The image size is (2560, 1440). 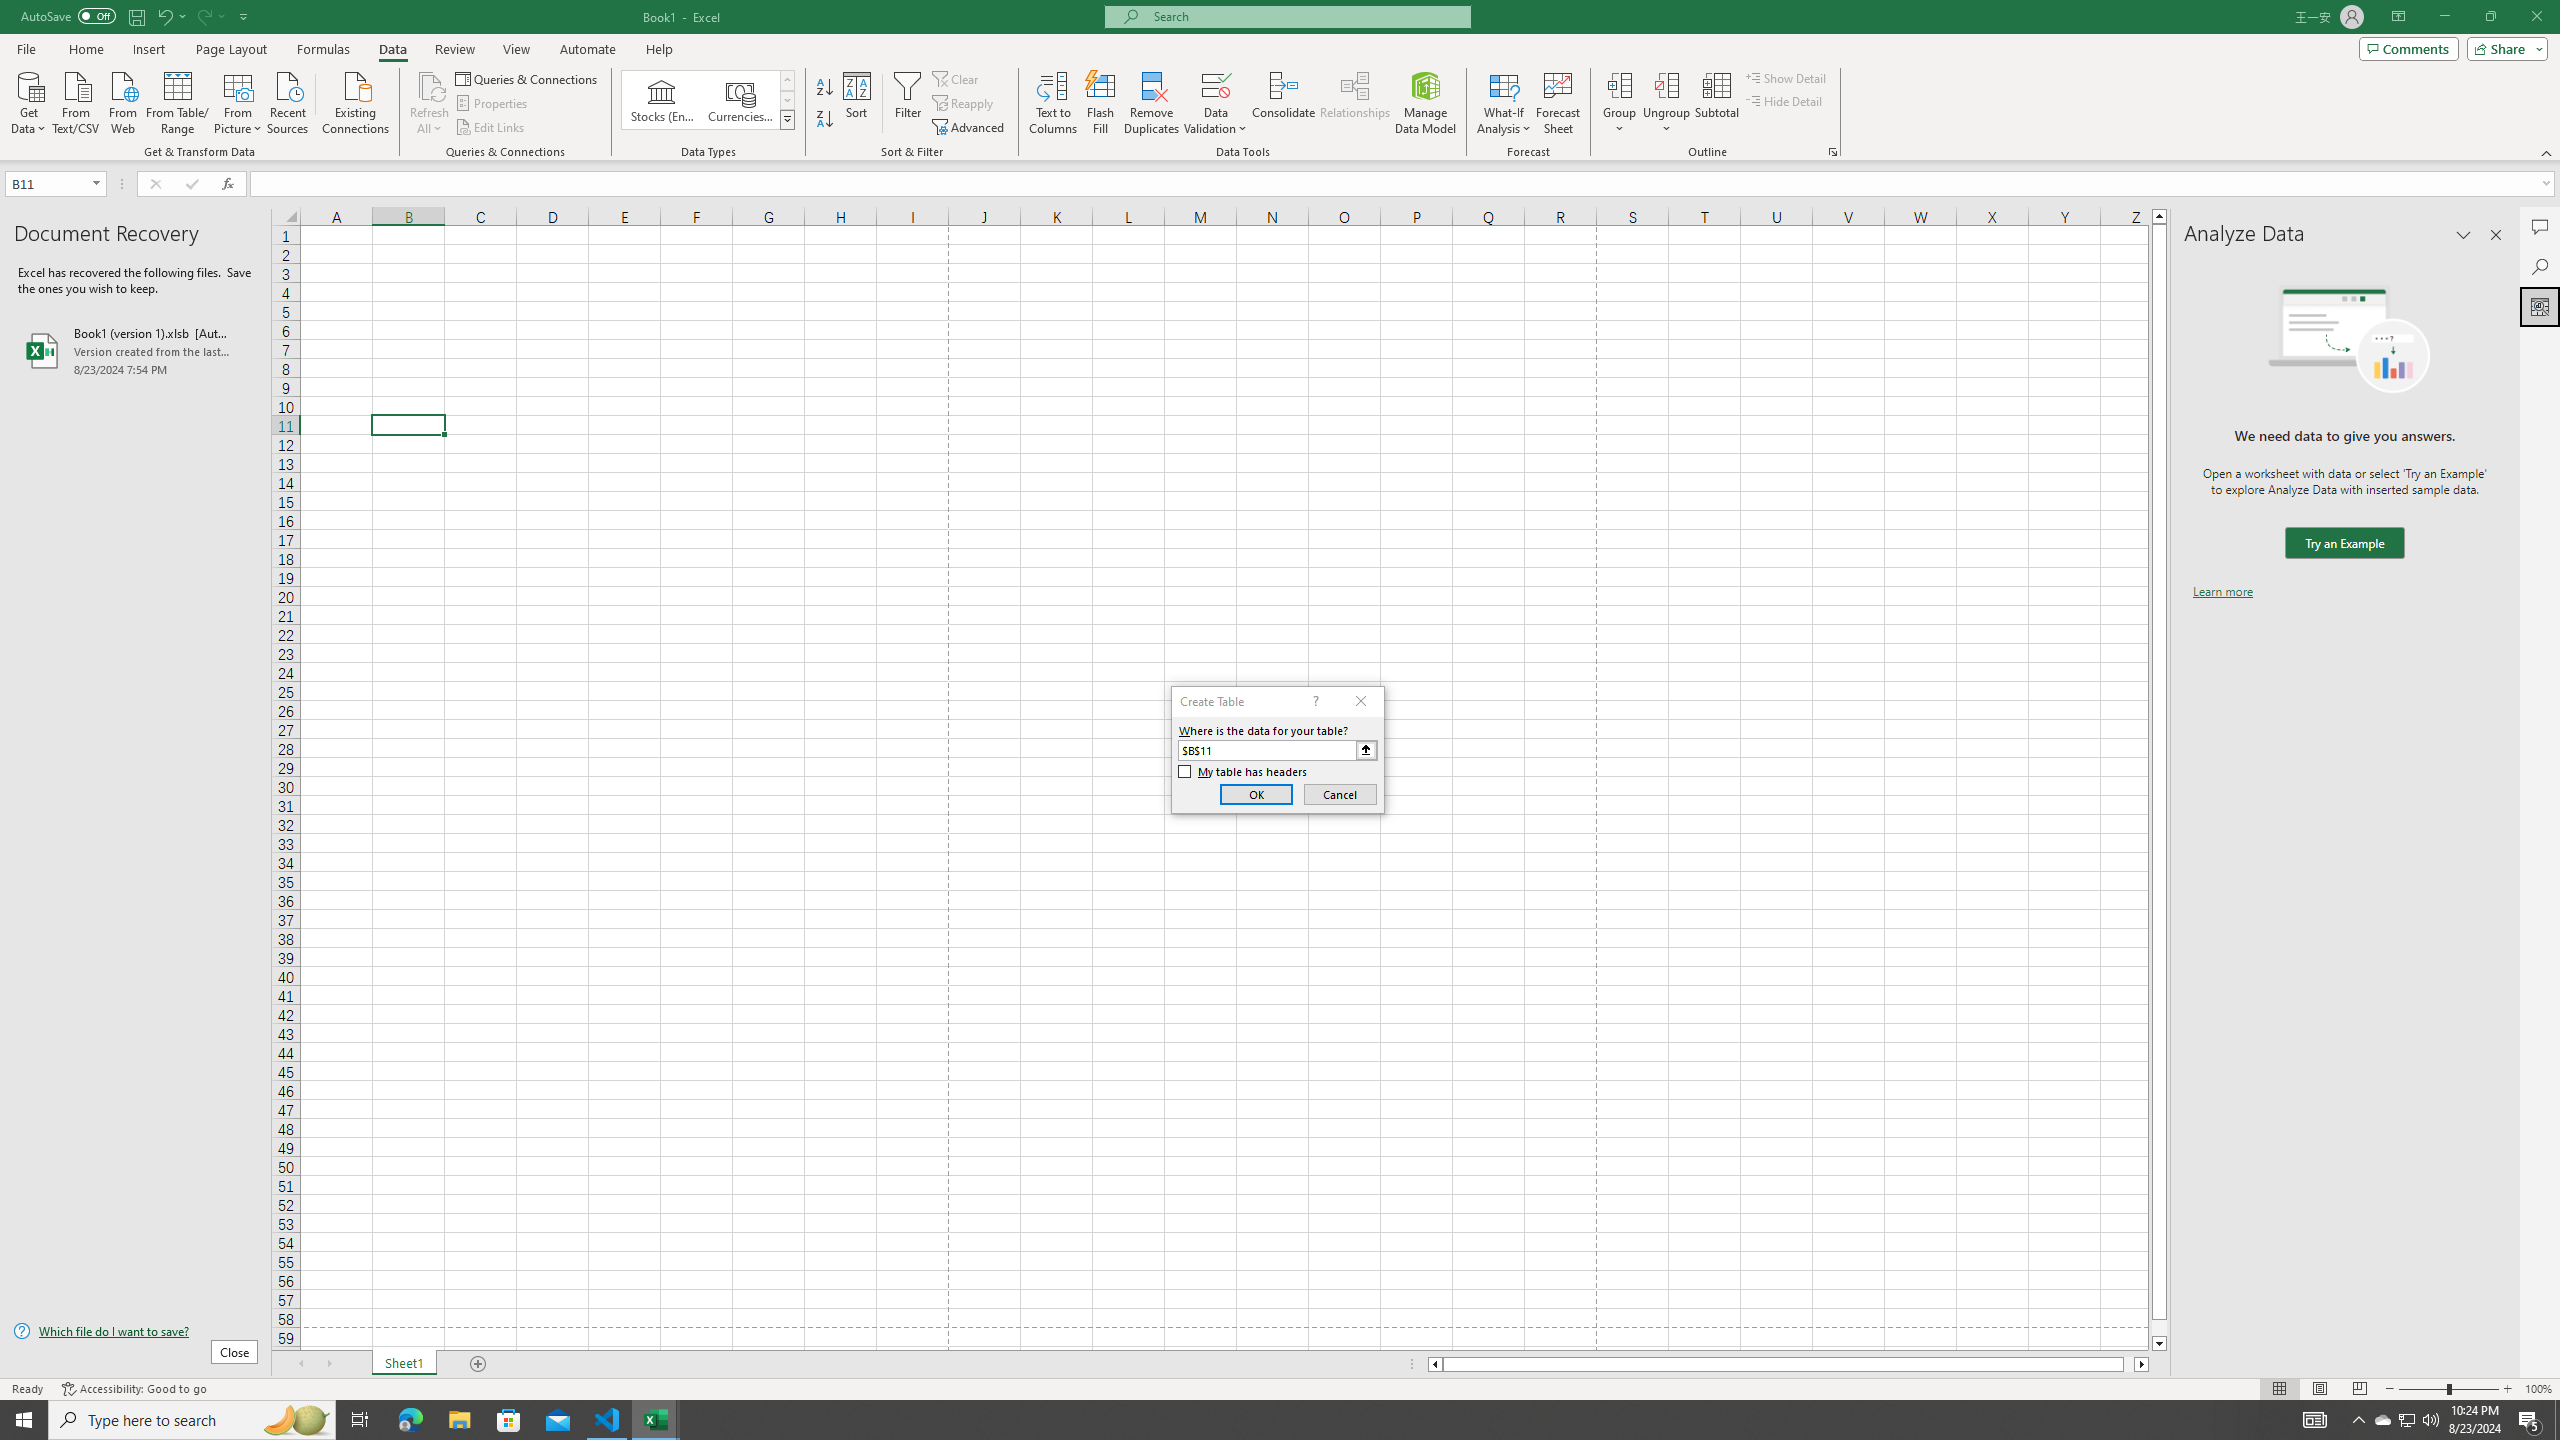 I want to click on Data, so click(x=392, y=49).